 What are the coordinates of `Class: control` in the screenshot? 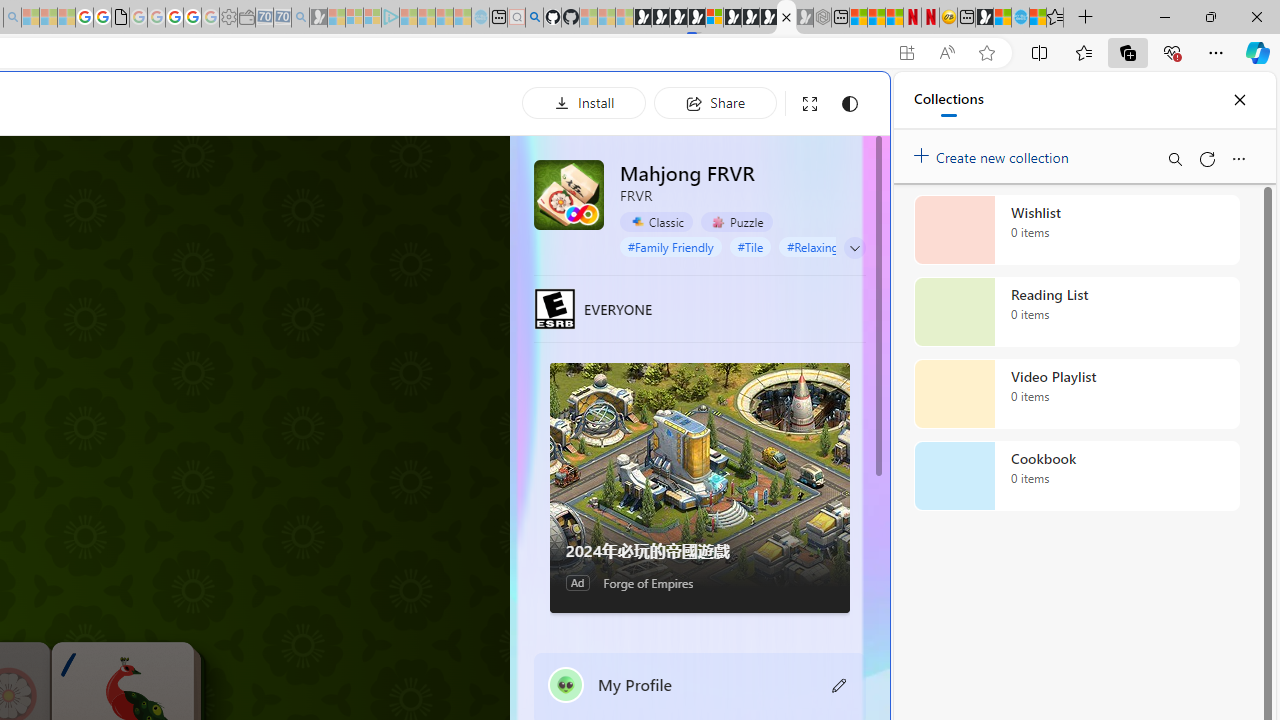 It's located at (855, 248).